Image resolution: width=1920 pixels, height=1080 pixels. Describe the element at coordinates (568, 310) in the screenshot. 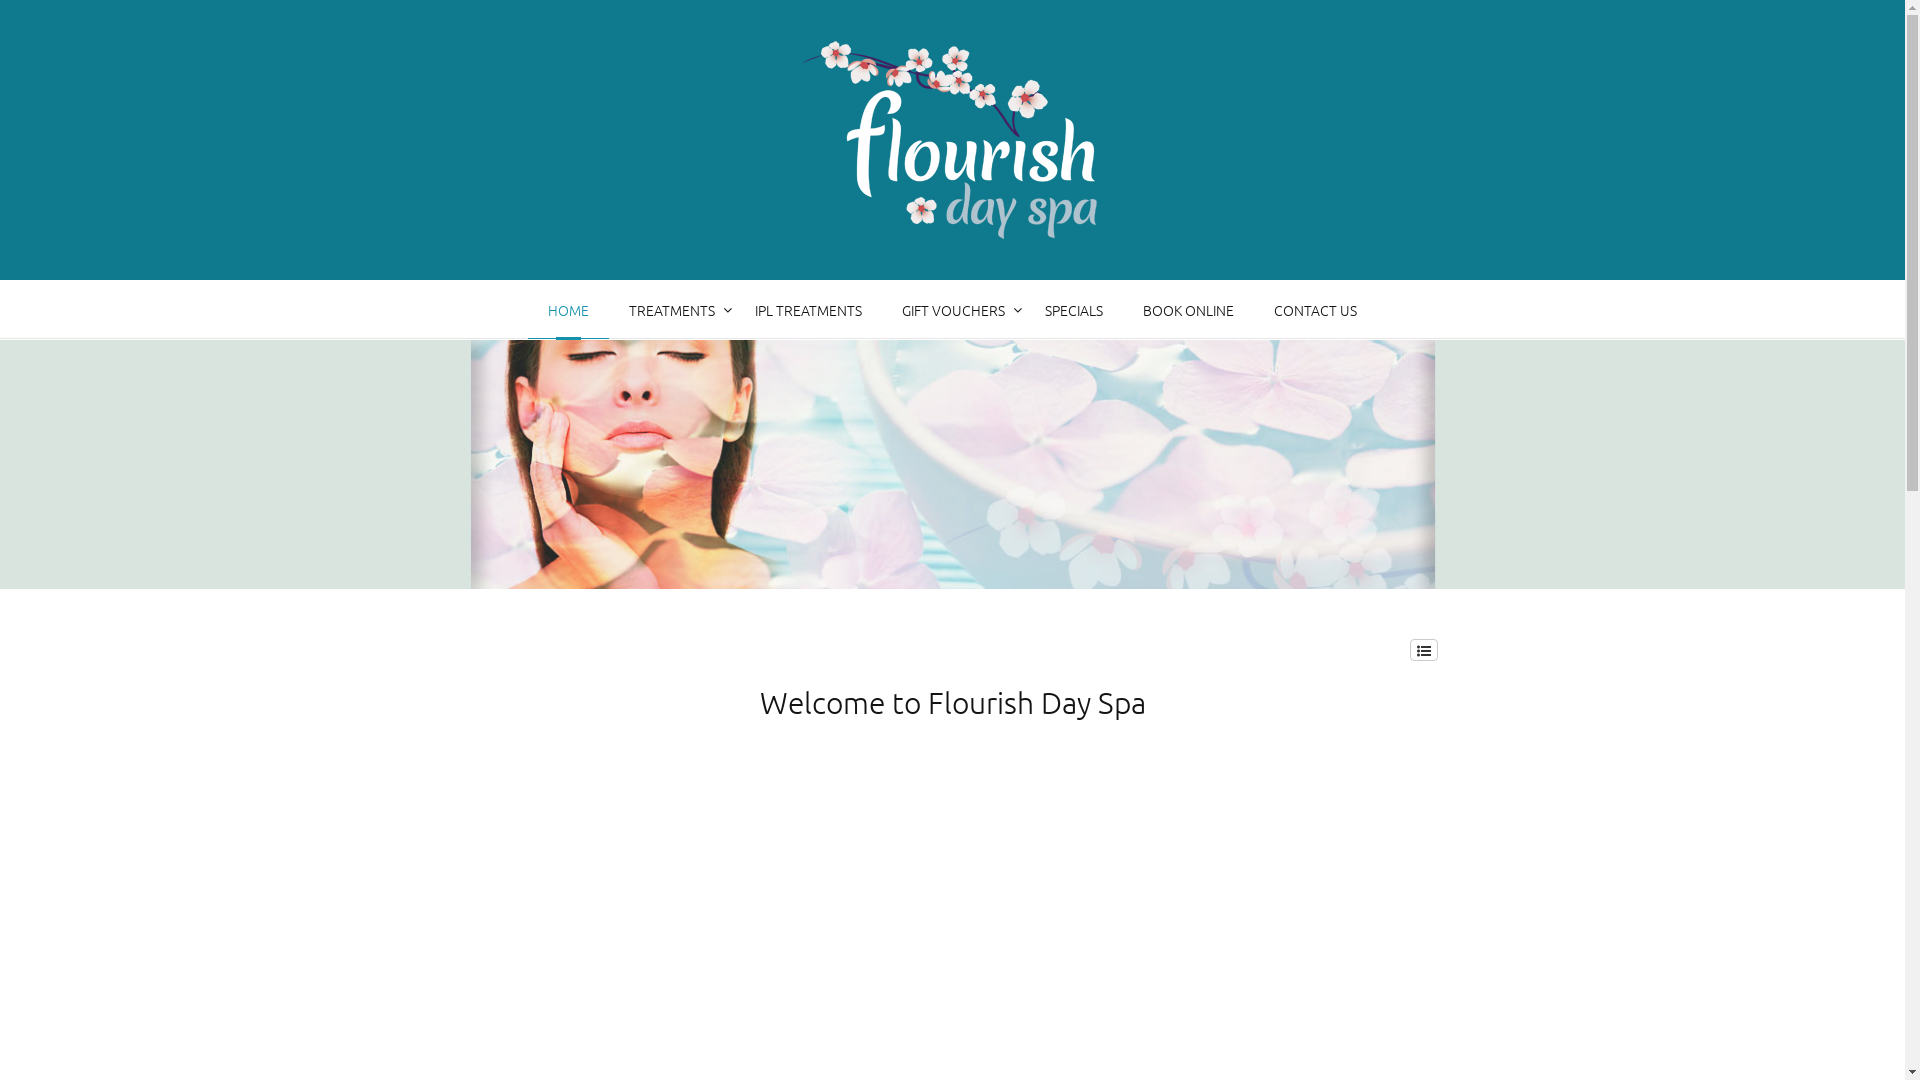

I see `HOME` at that location.